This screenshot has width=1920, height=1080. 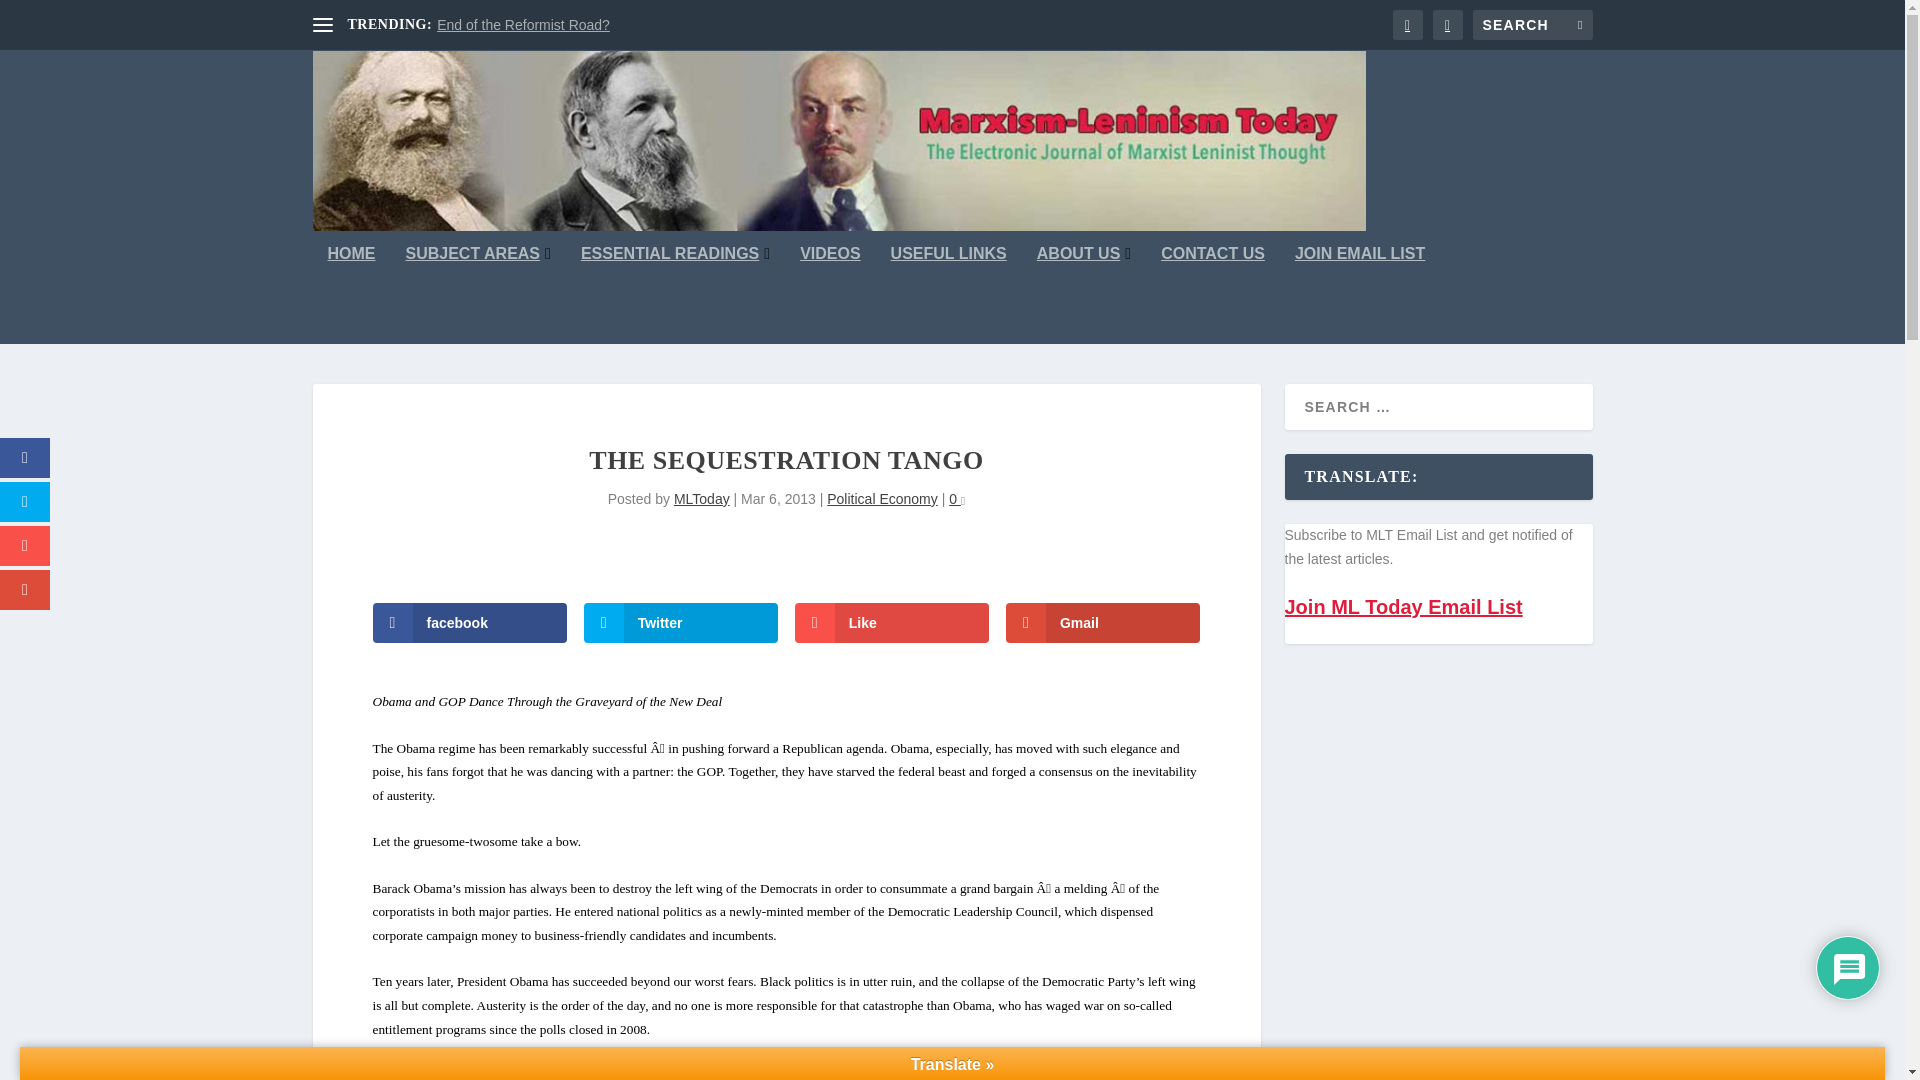 I want to click on Posts by MLToday, so click(x=701, y=498).